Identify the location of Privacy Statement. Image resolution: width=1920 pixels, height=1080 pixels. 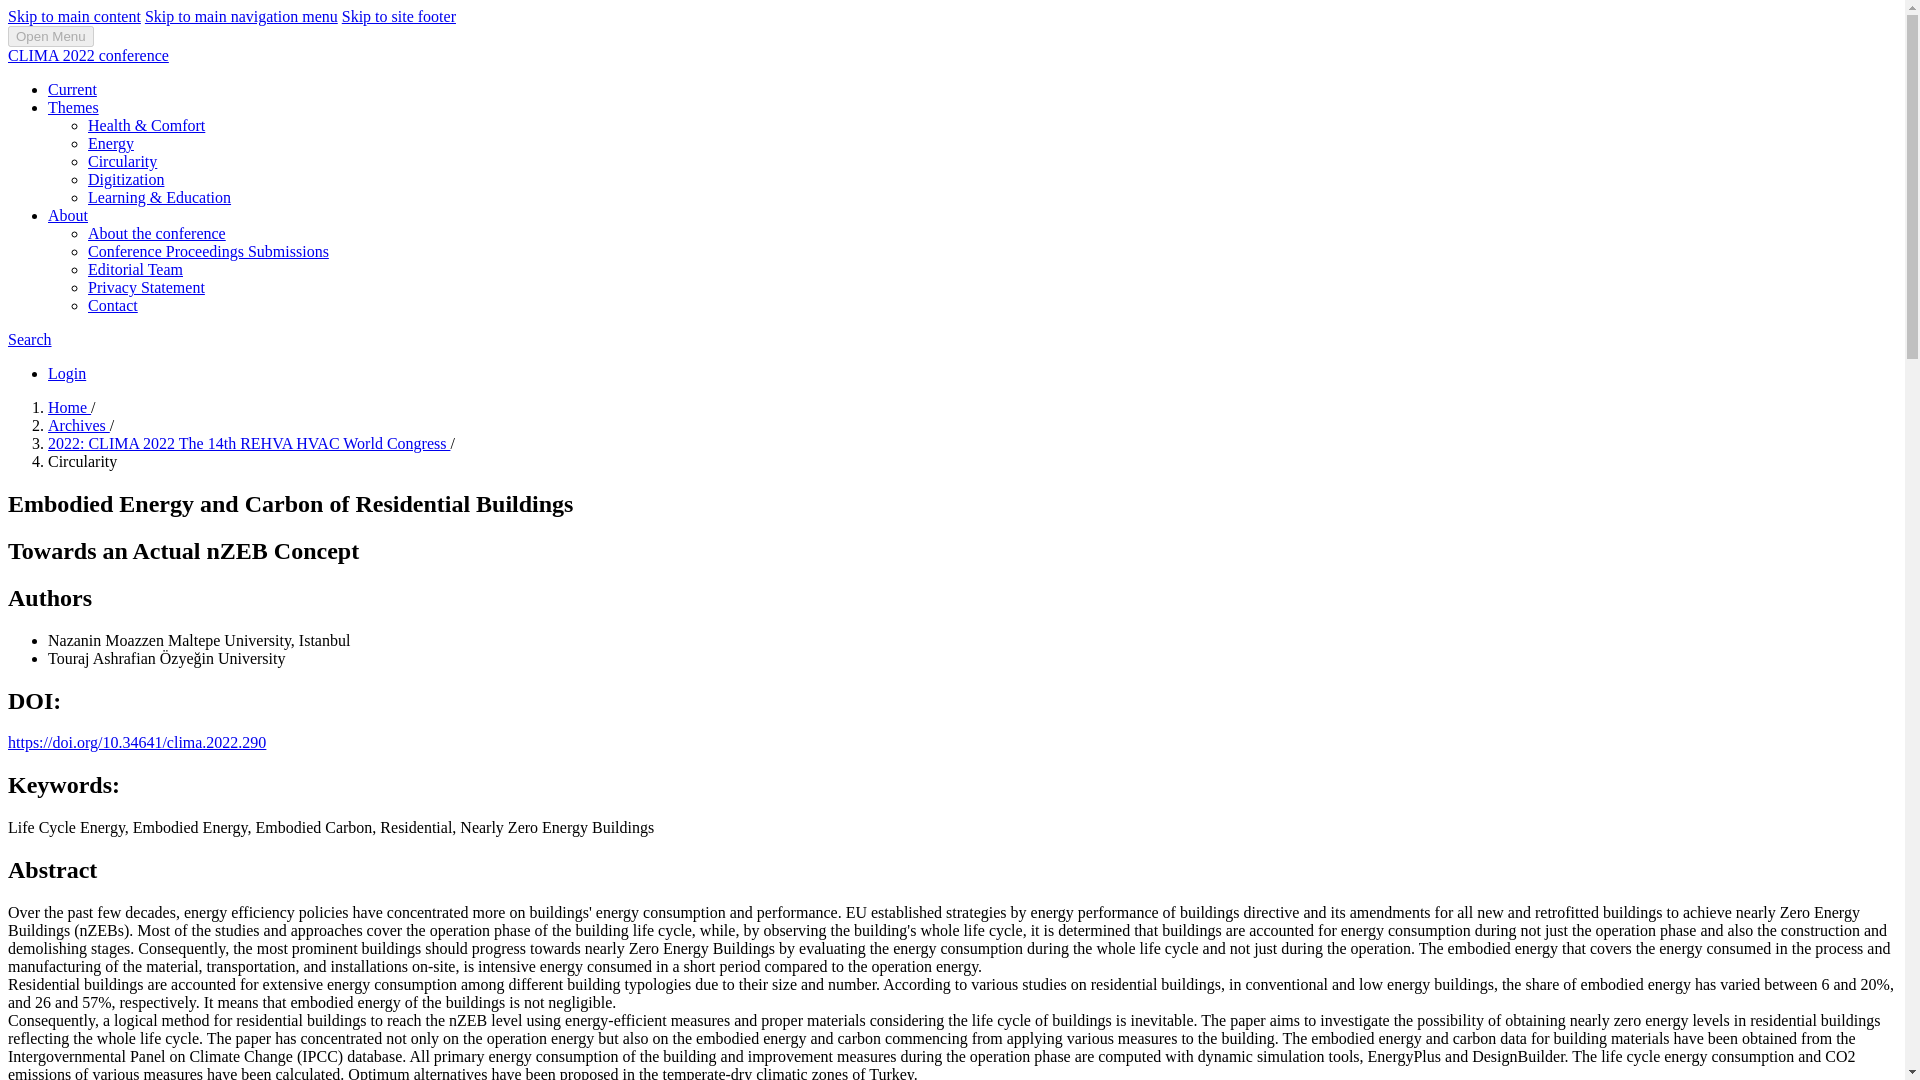
(146, 286).